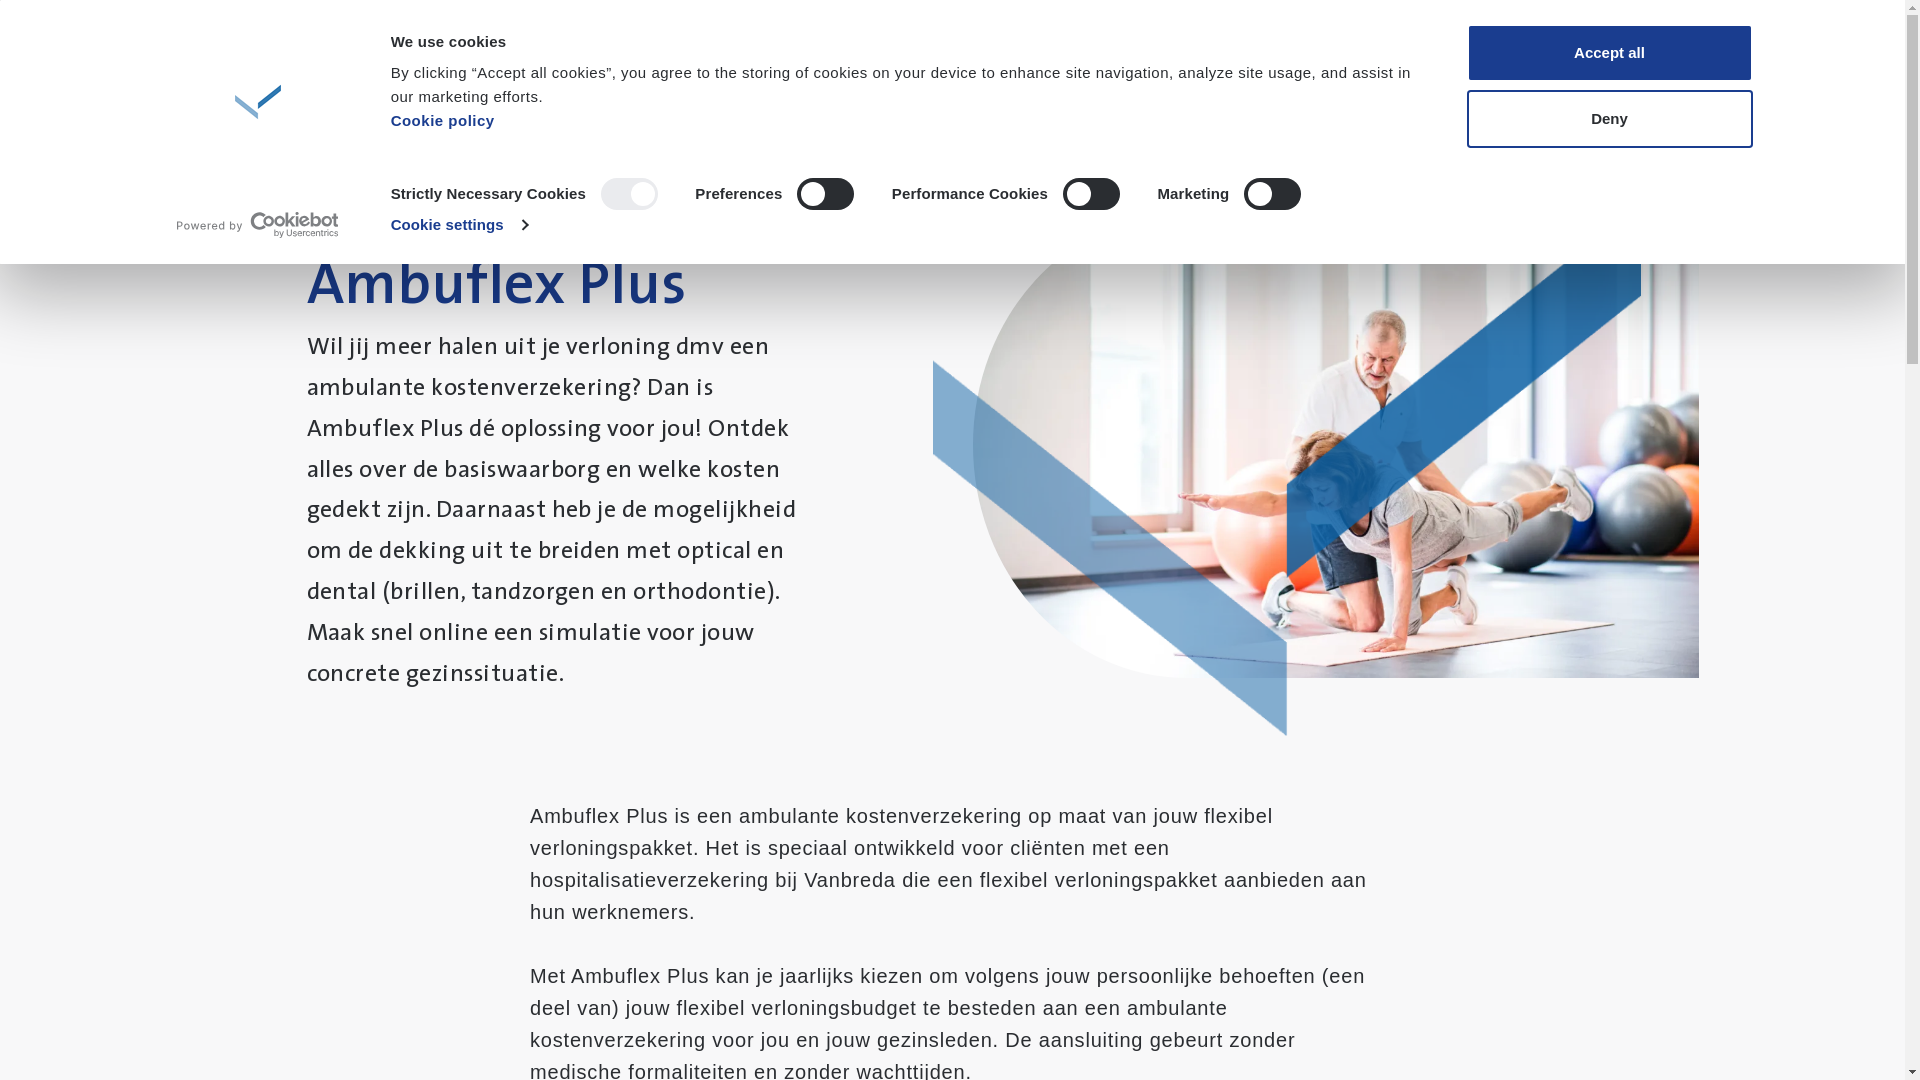 Image resolution: width=1920 pixels, height=1080 pixels. Describe the element at coordinates (460, 225) in the screenshot. I see `Cookie settings` at that location.